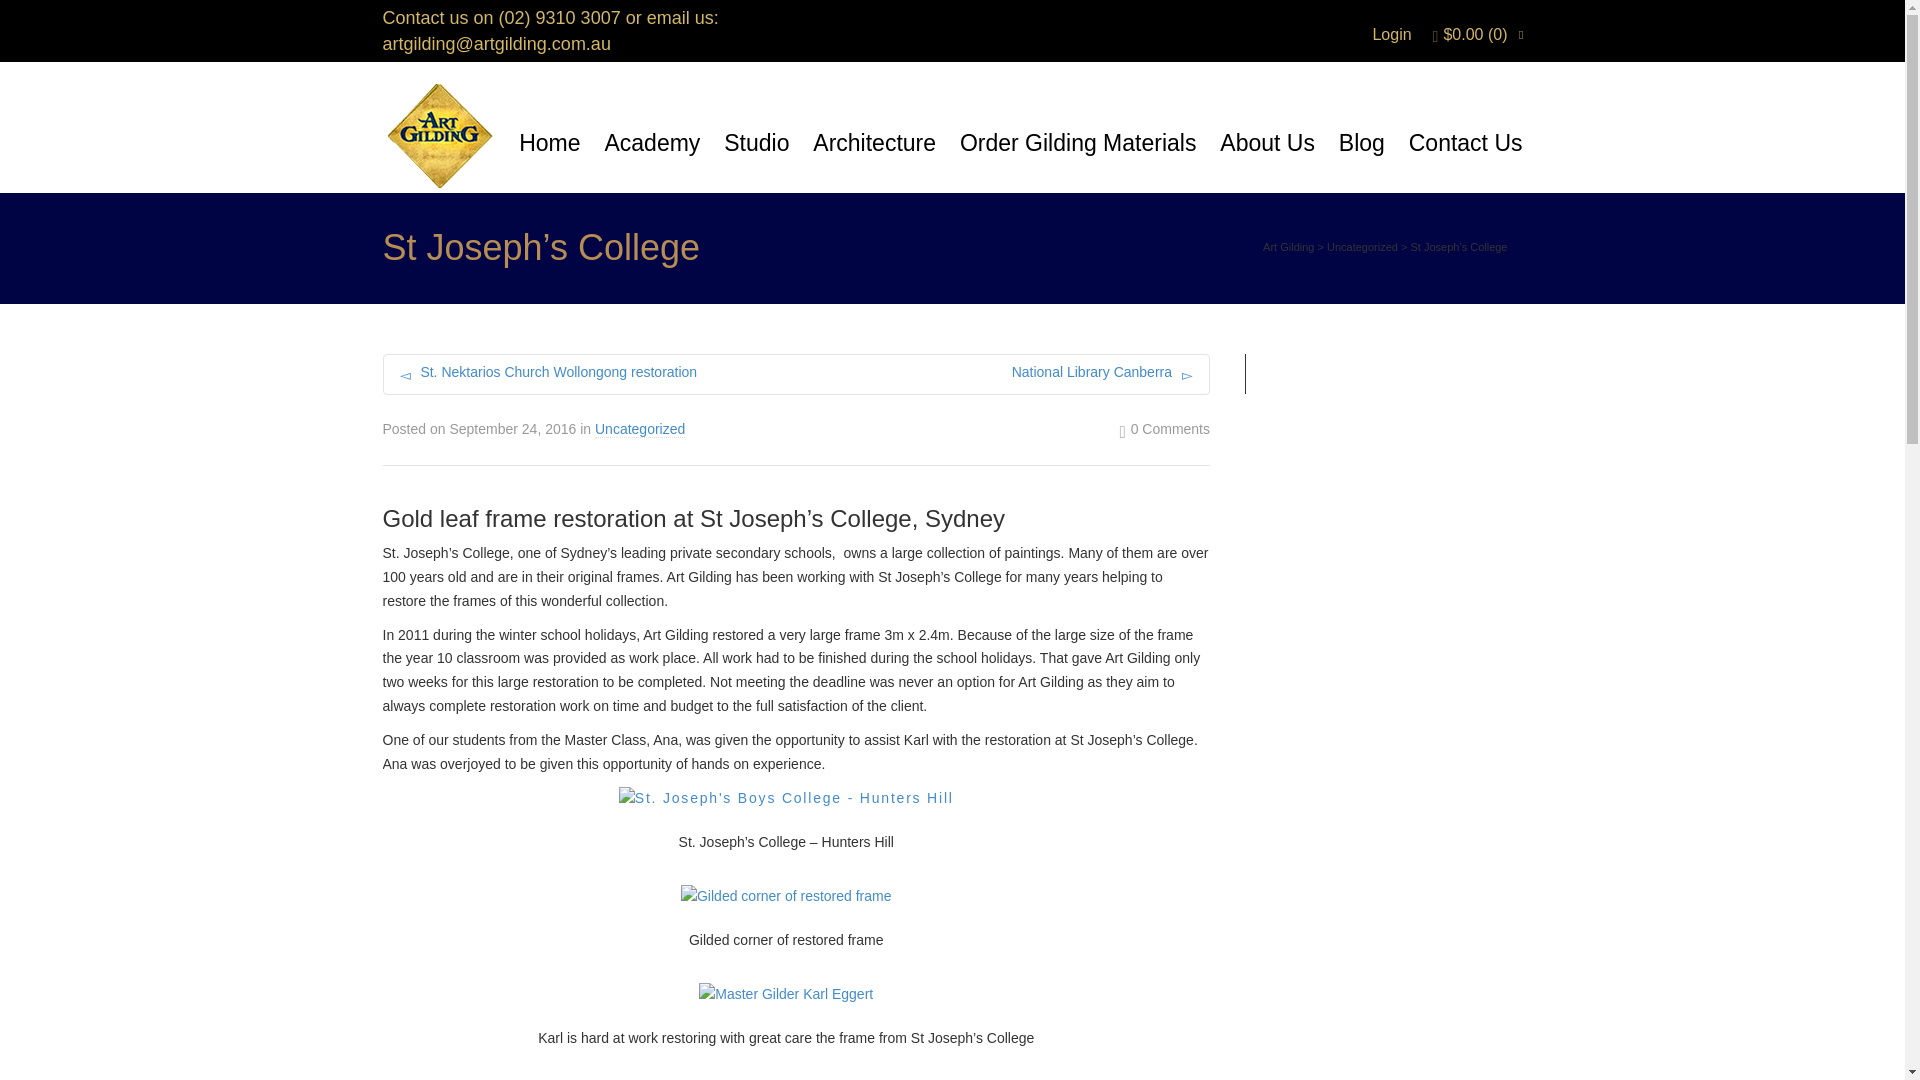 This screenshot has width=1920, height=1080. What do you see at coordinates (1288, 246) in the screenshot?
I see `Go to Art Gilding.` at bounding box center [1288, 246].